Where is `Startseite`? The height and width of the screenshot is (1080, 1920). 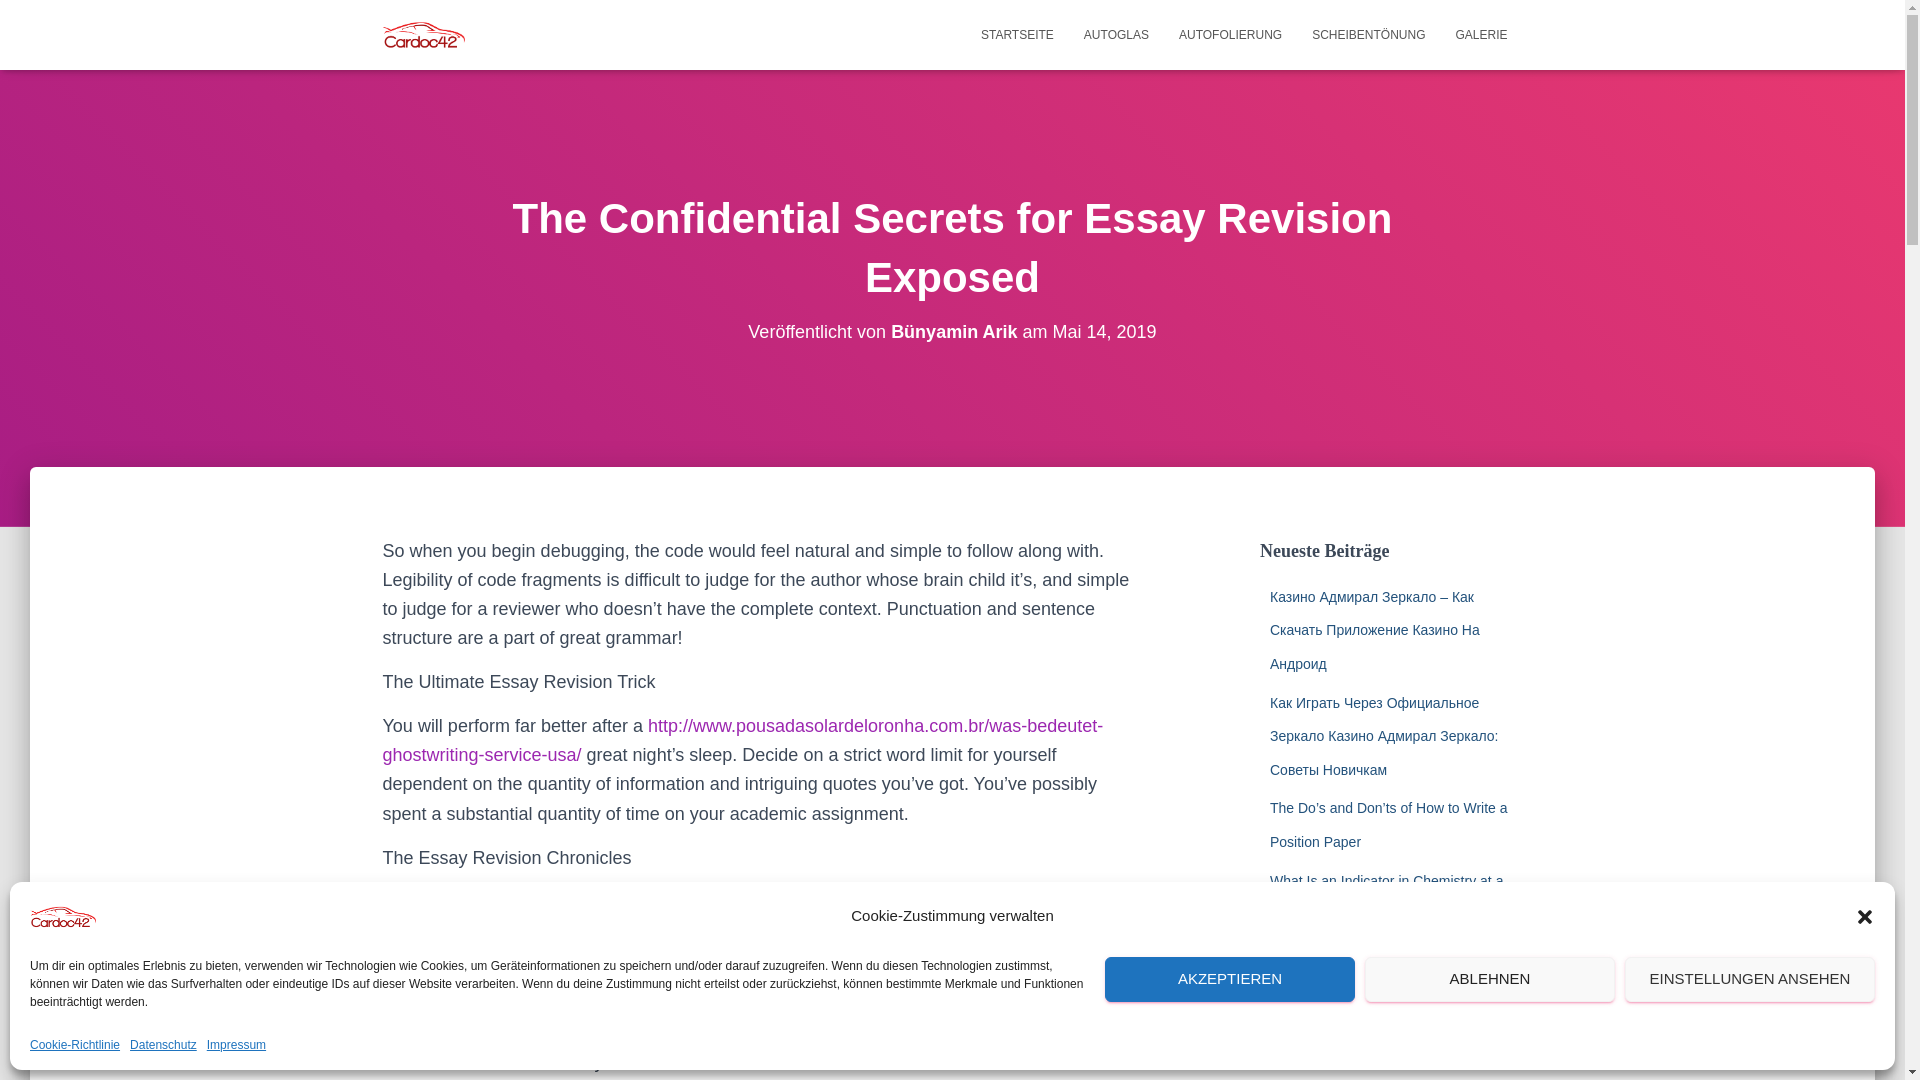
Startseite is located at coordinates (1017, 34).